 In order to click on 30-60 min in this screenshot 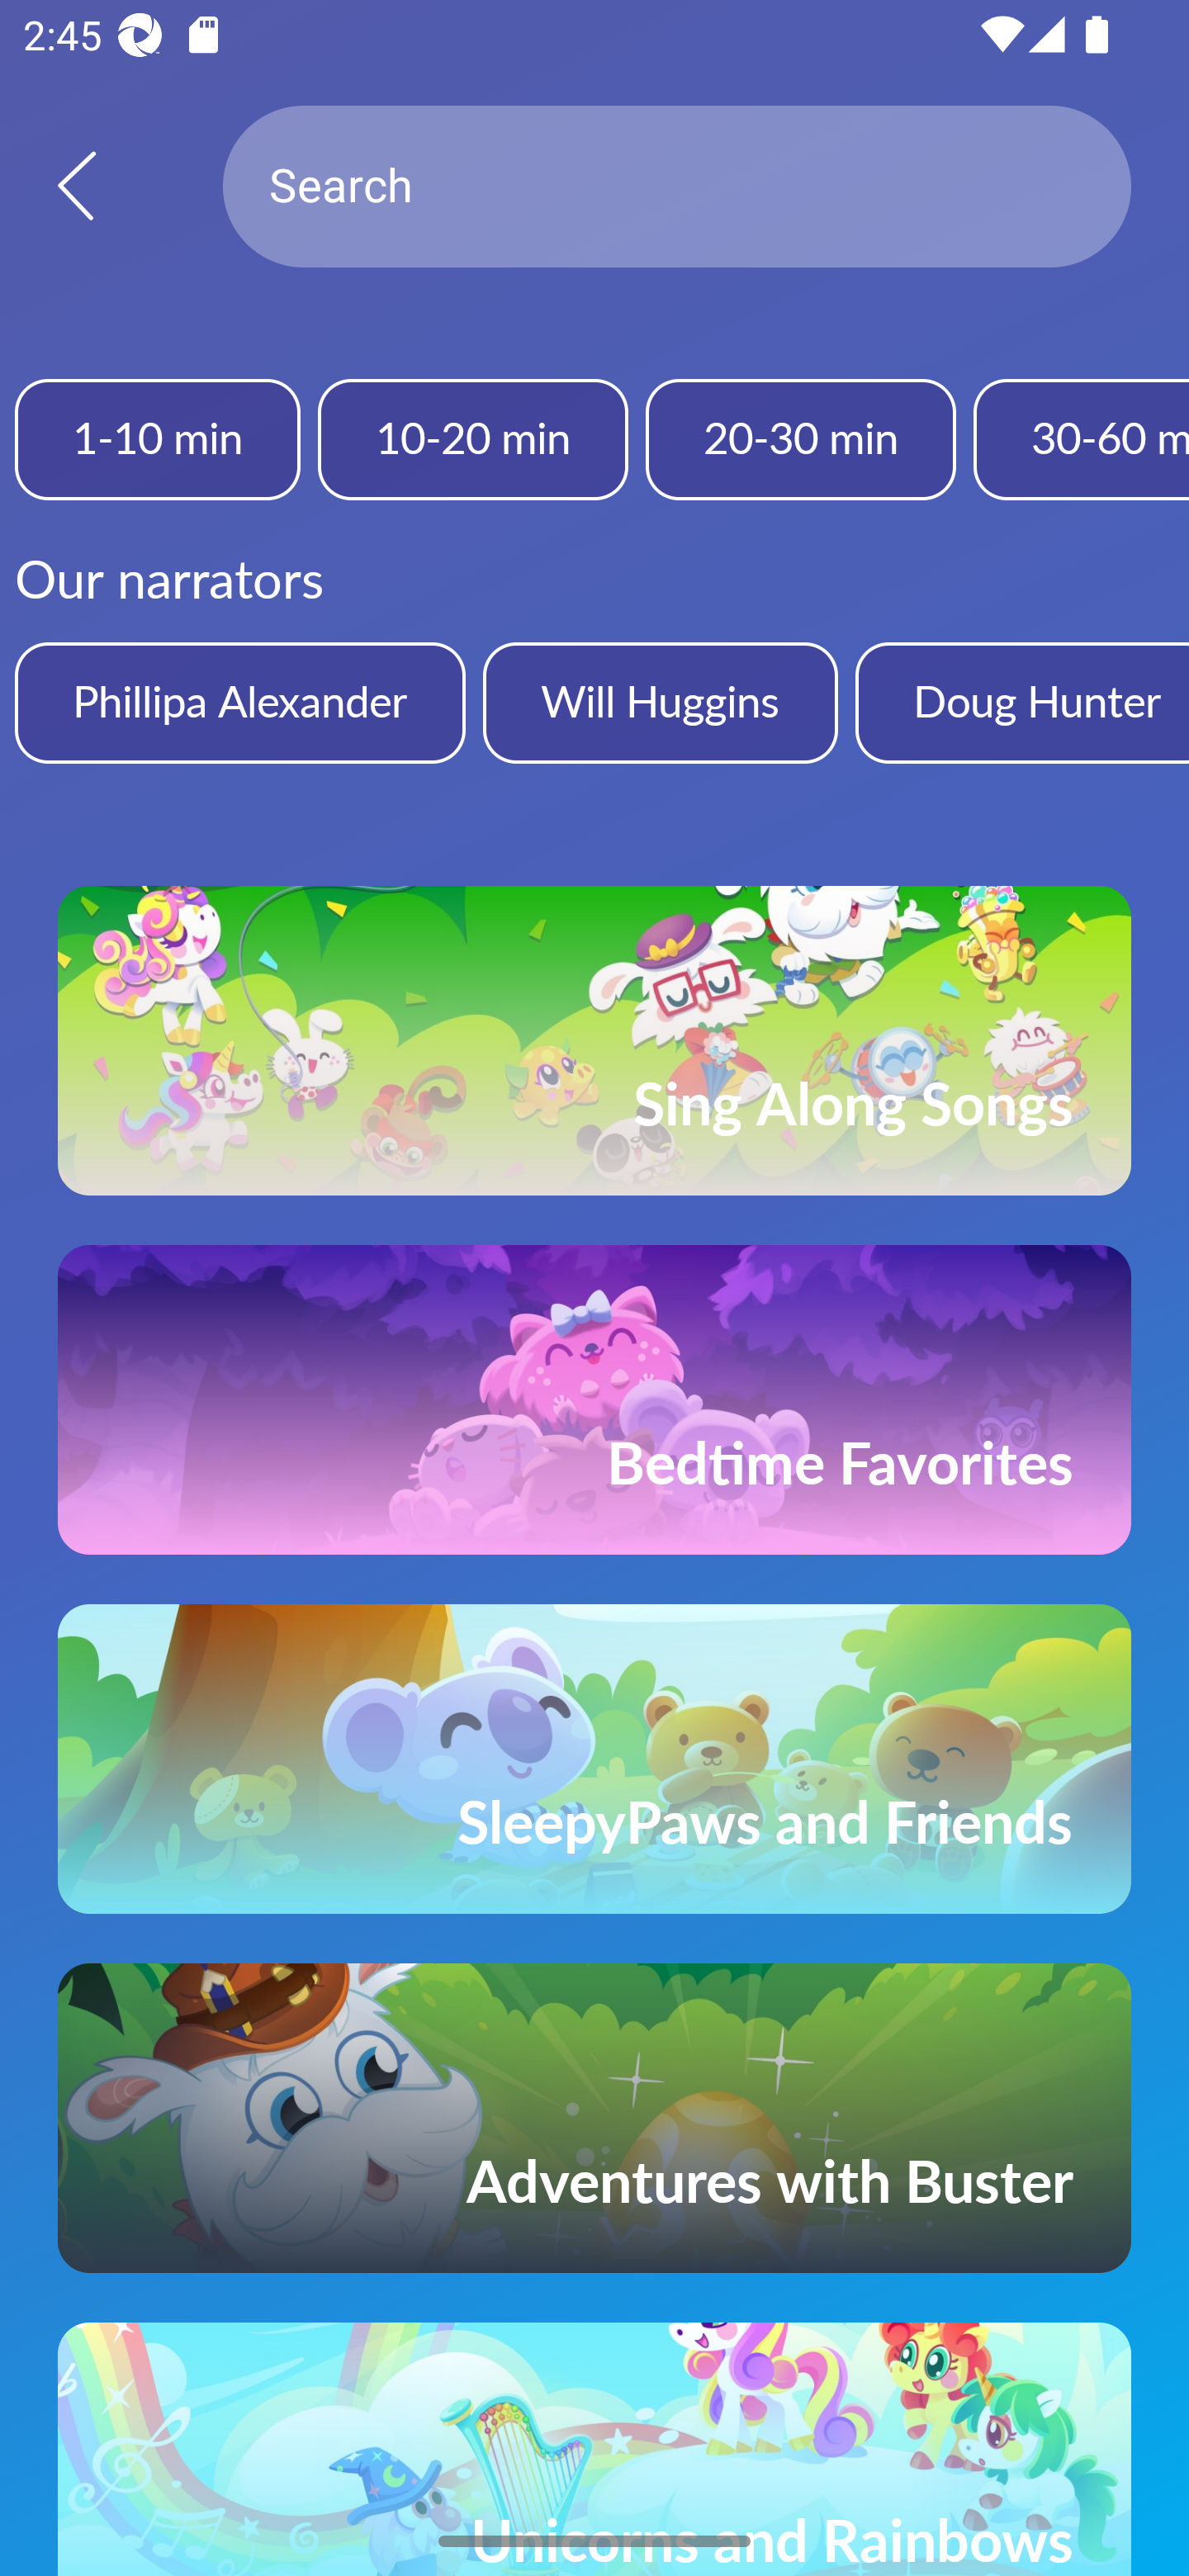, I will do `click(1082, 439)`.